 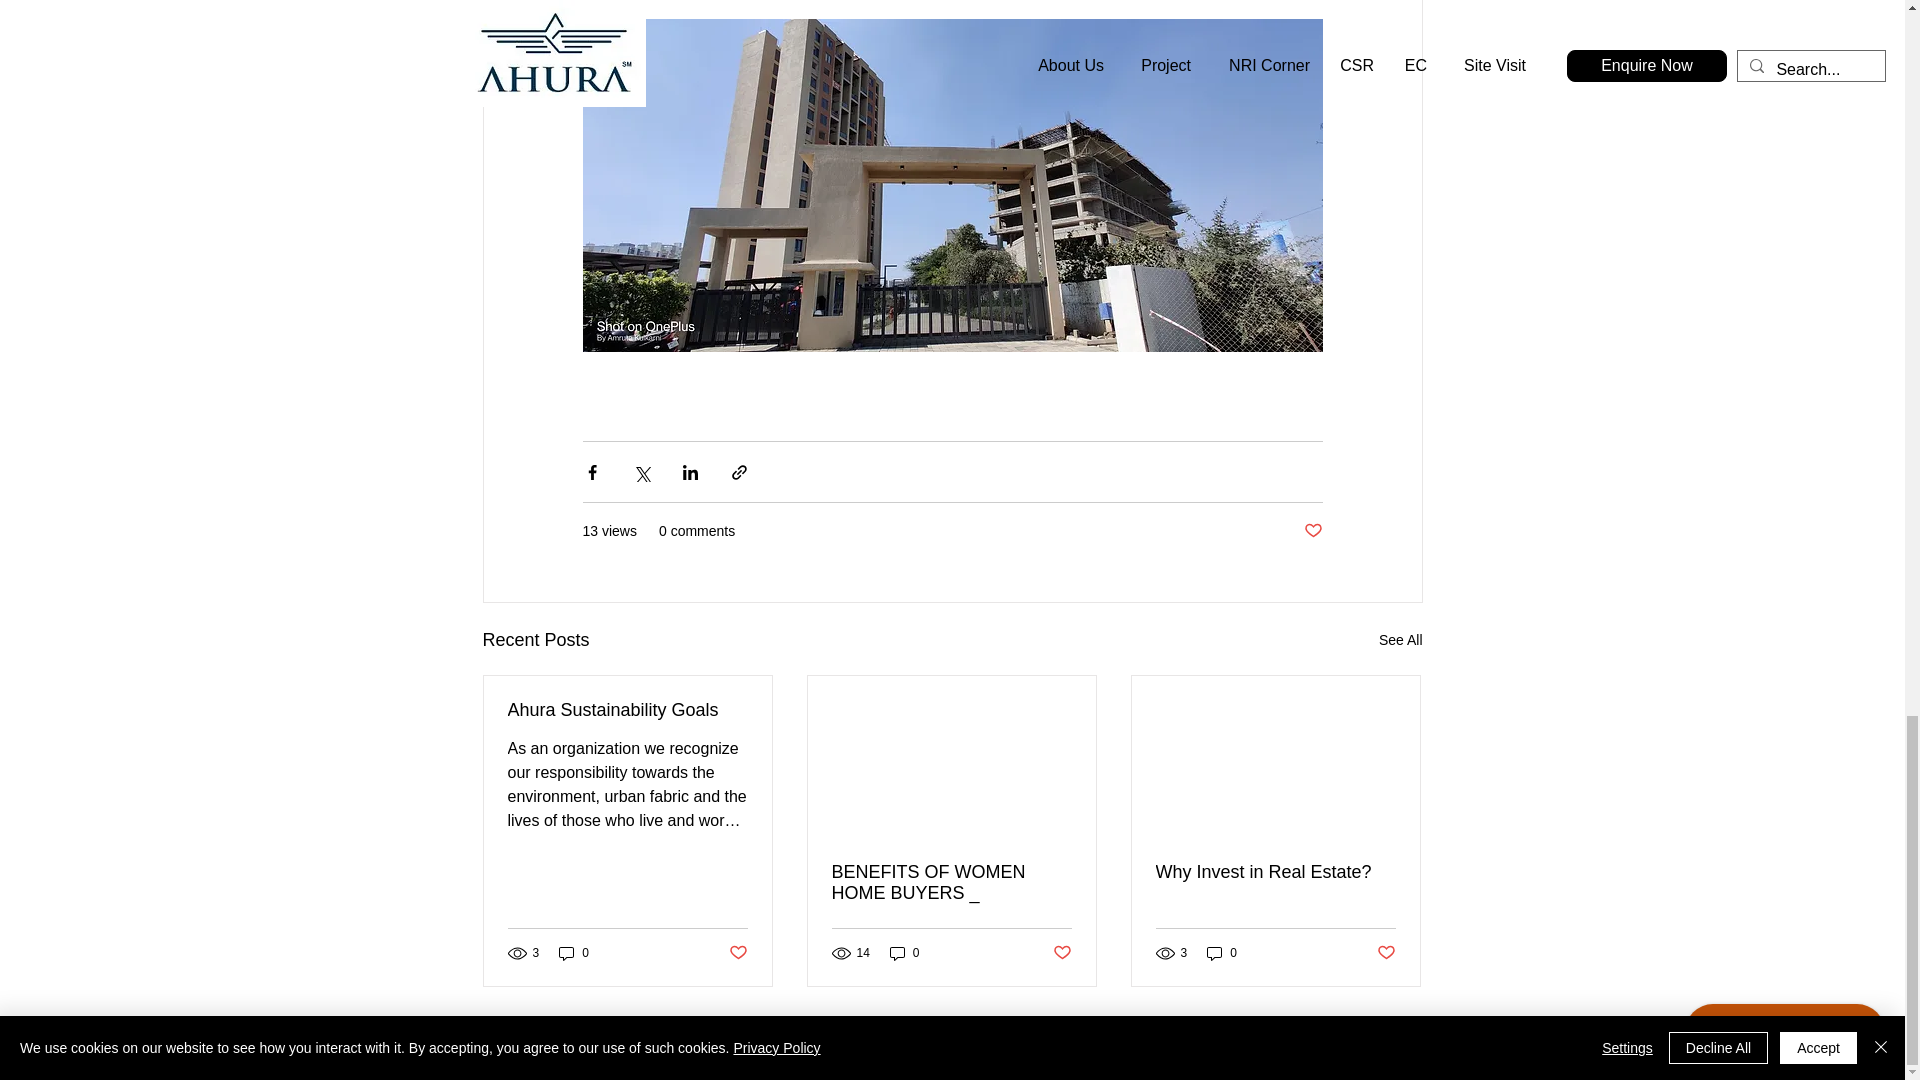 What do you see at coordinates (1062, 953) in the screenshot?
I see `Post not marked as liked` at bounding box center [1062, 953].